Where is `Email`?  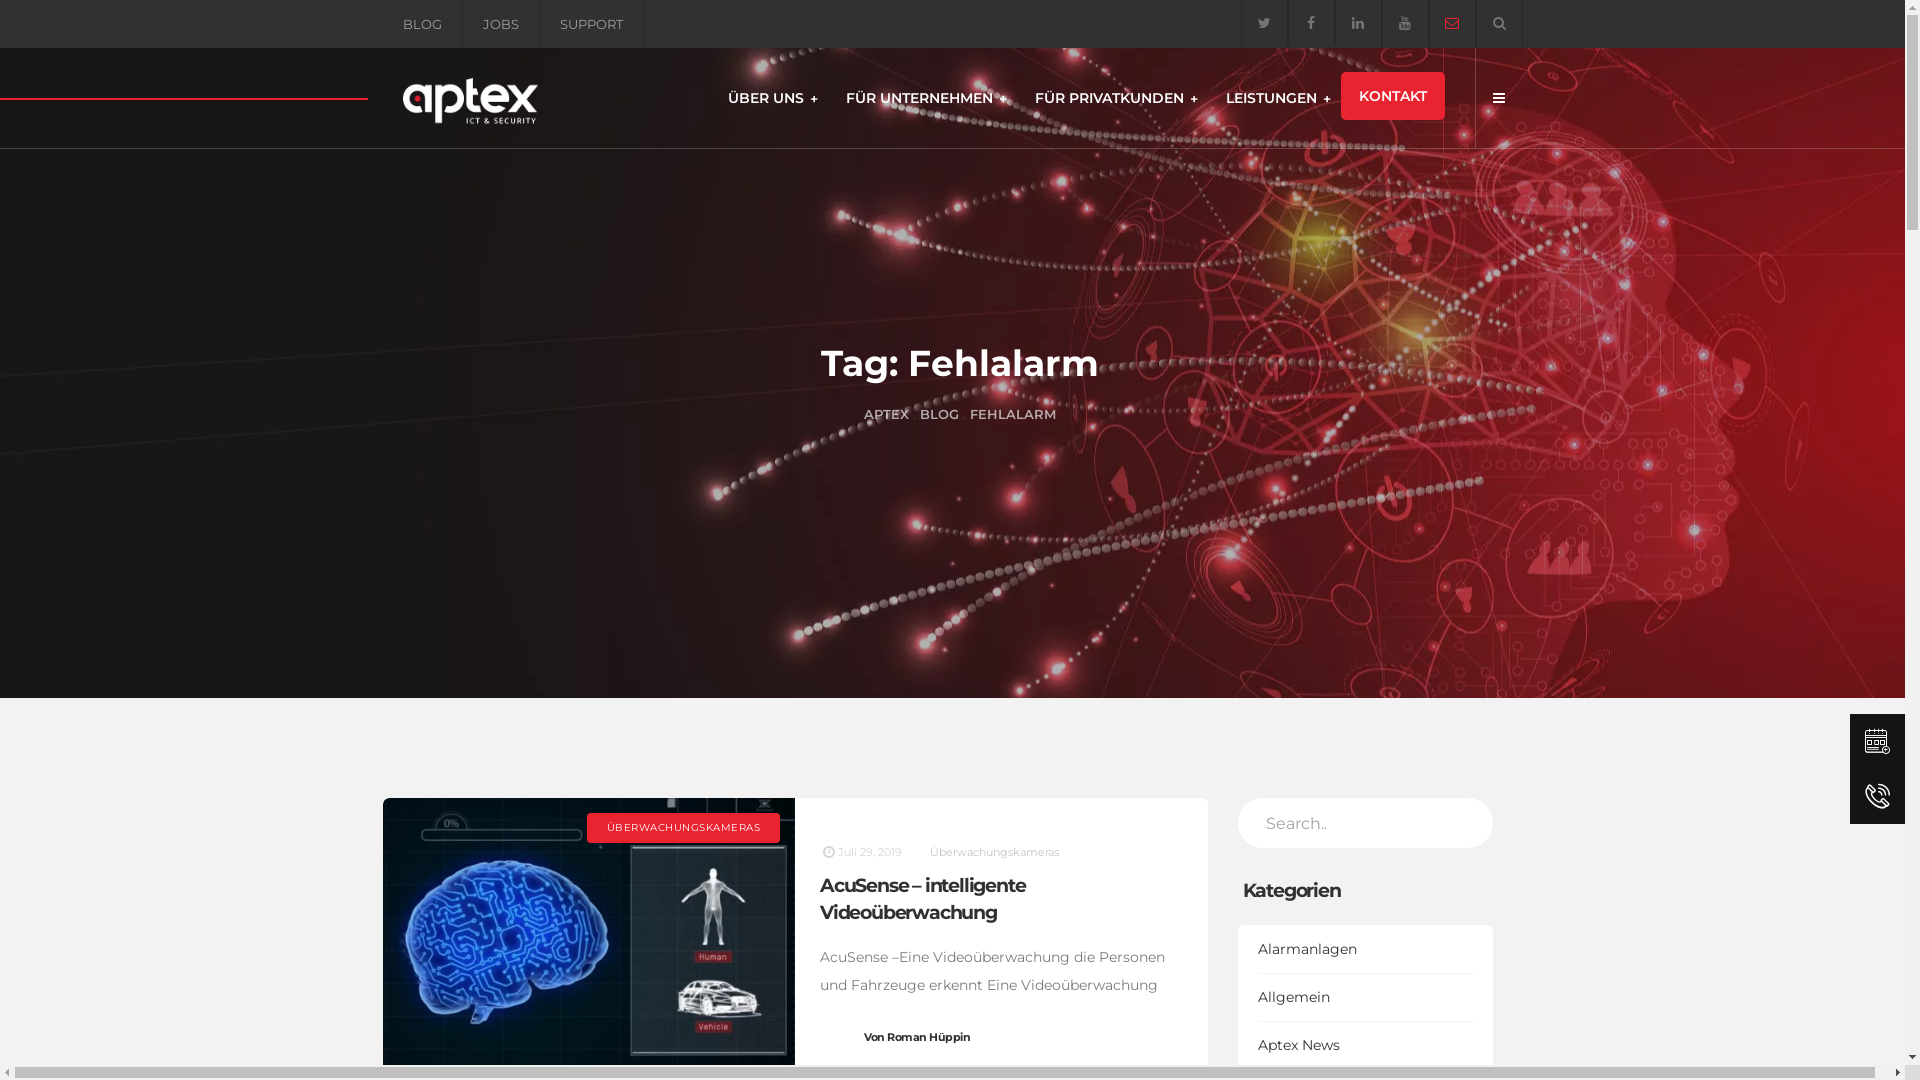 Email is located at coordinates (1452, 23).